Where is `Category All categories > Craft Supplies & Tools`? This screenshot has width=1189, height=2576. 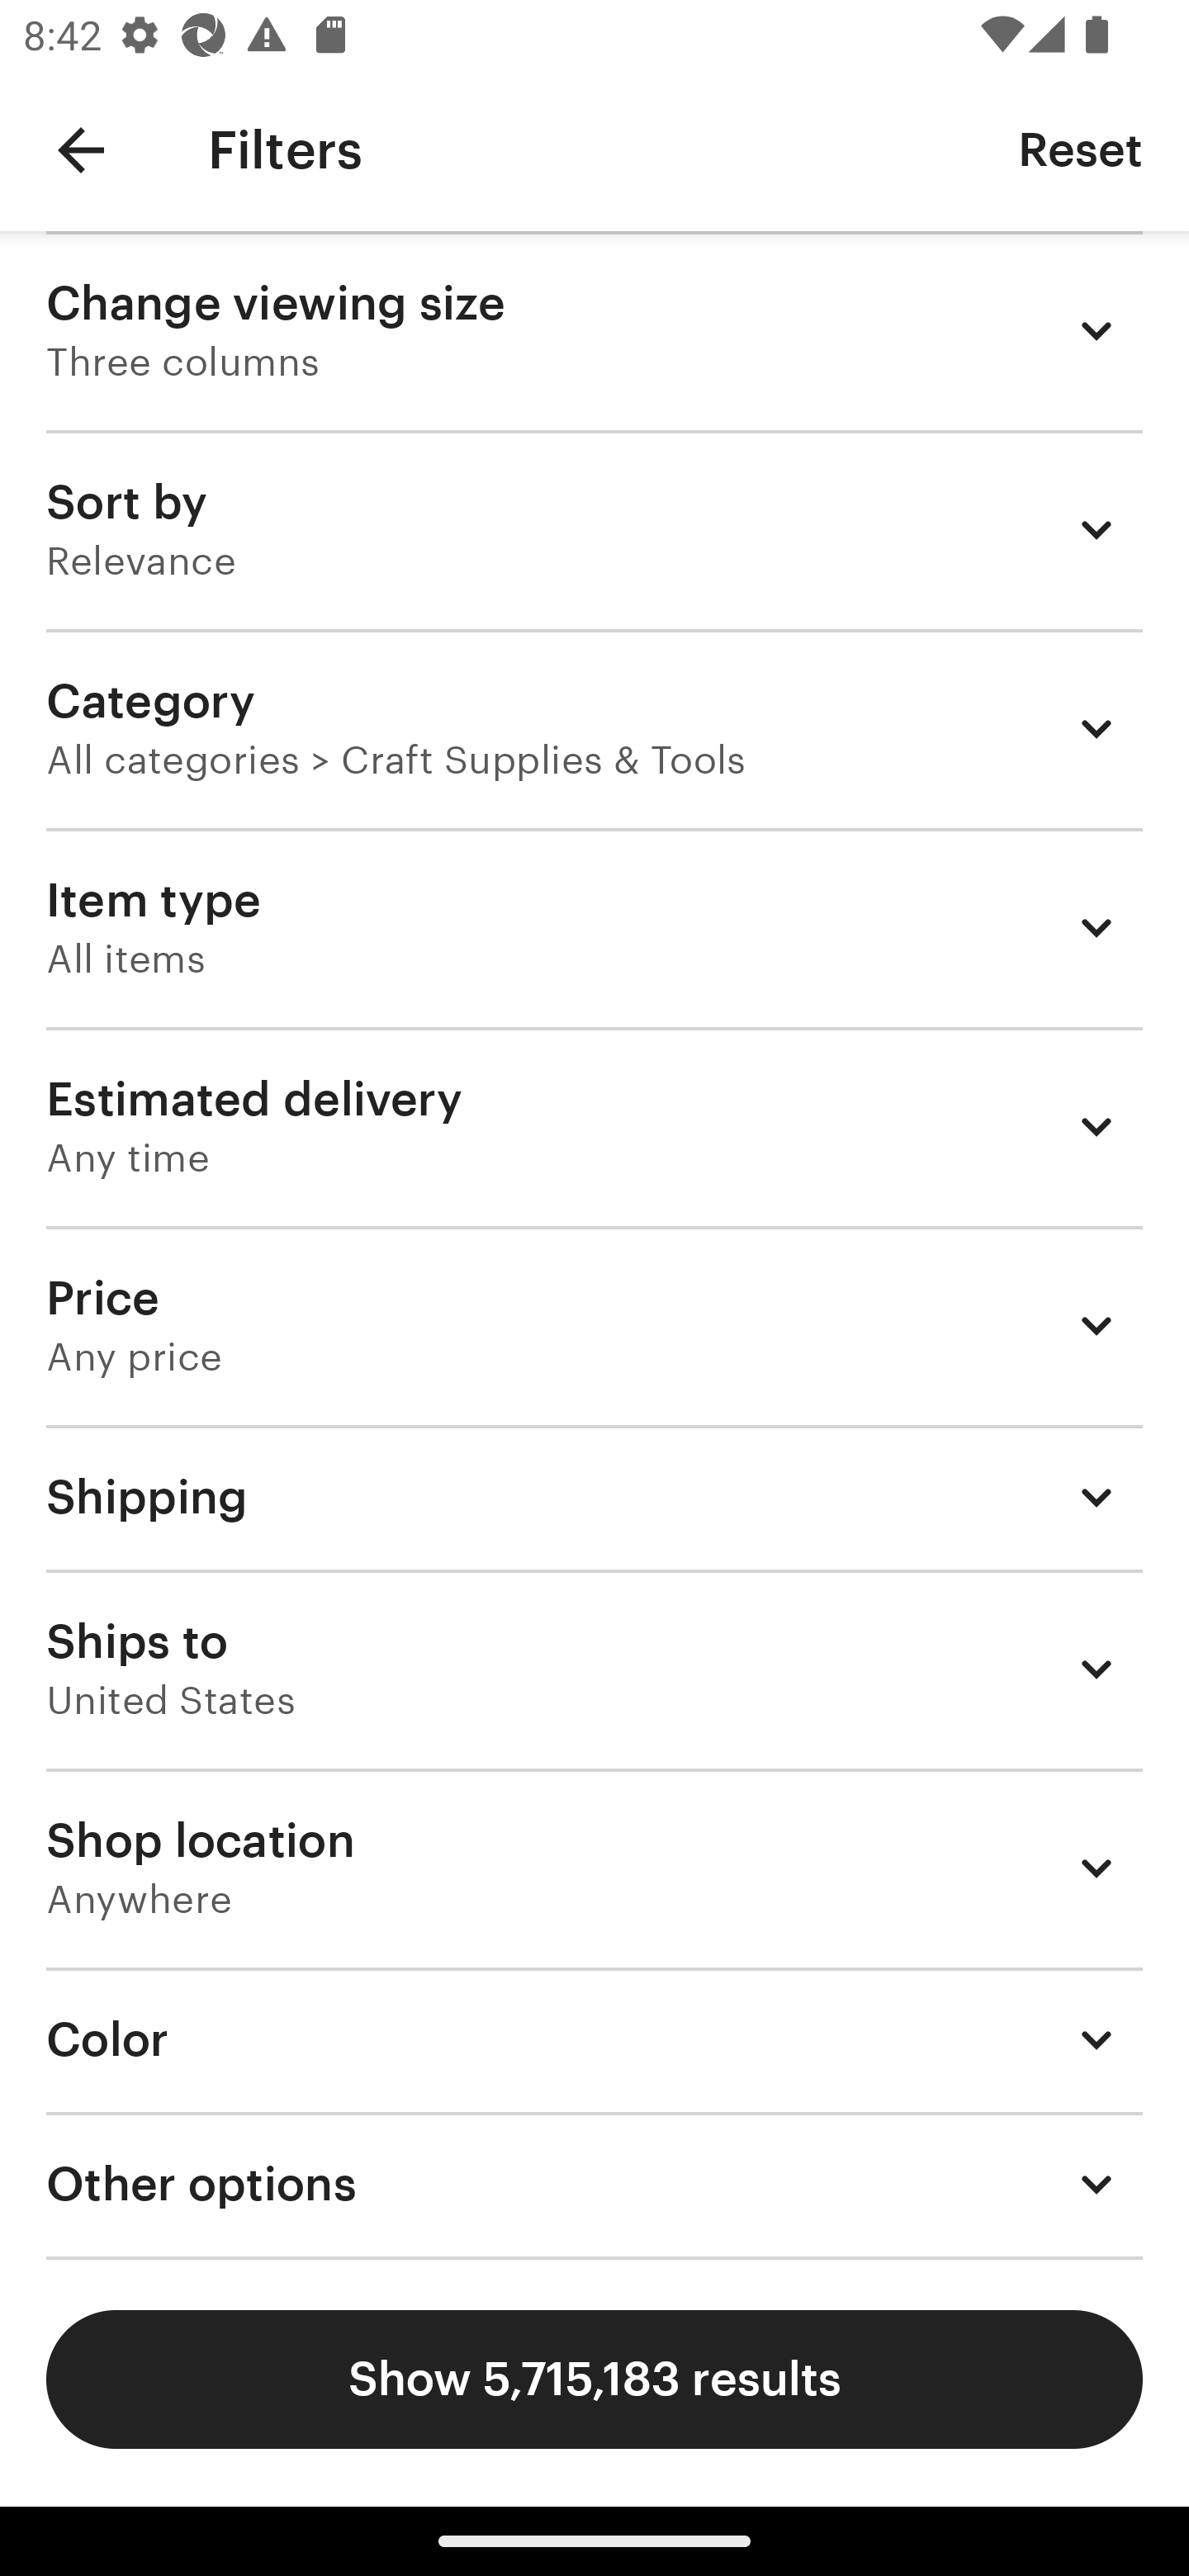 Category All categories > Craft Supplies & Tools is located at coordinates (594, 727).